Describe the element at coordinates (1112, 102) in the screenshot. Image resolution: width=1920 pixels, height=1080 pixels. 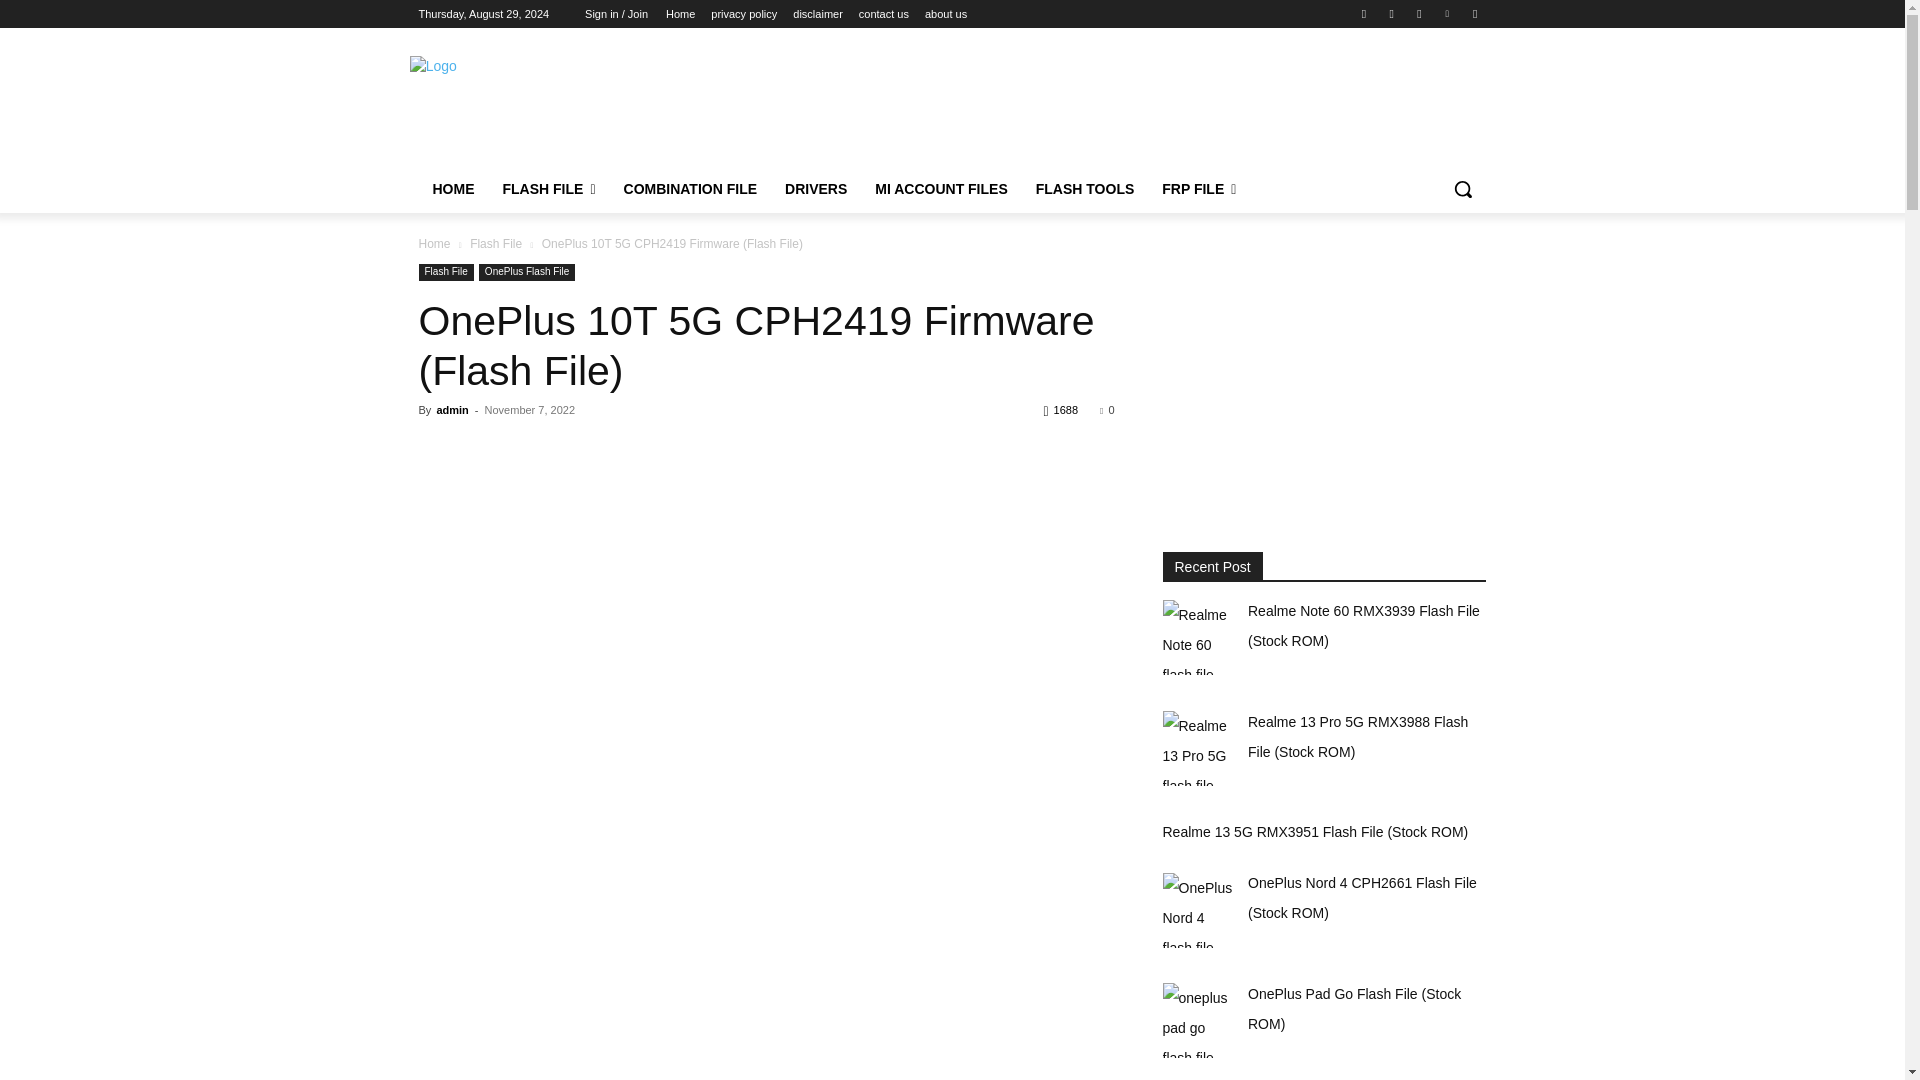
I see `Advertisement` at that location.